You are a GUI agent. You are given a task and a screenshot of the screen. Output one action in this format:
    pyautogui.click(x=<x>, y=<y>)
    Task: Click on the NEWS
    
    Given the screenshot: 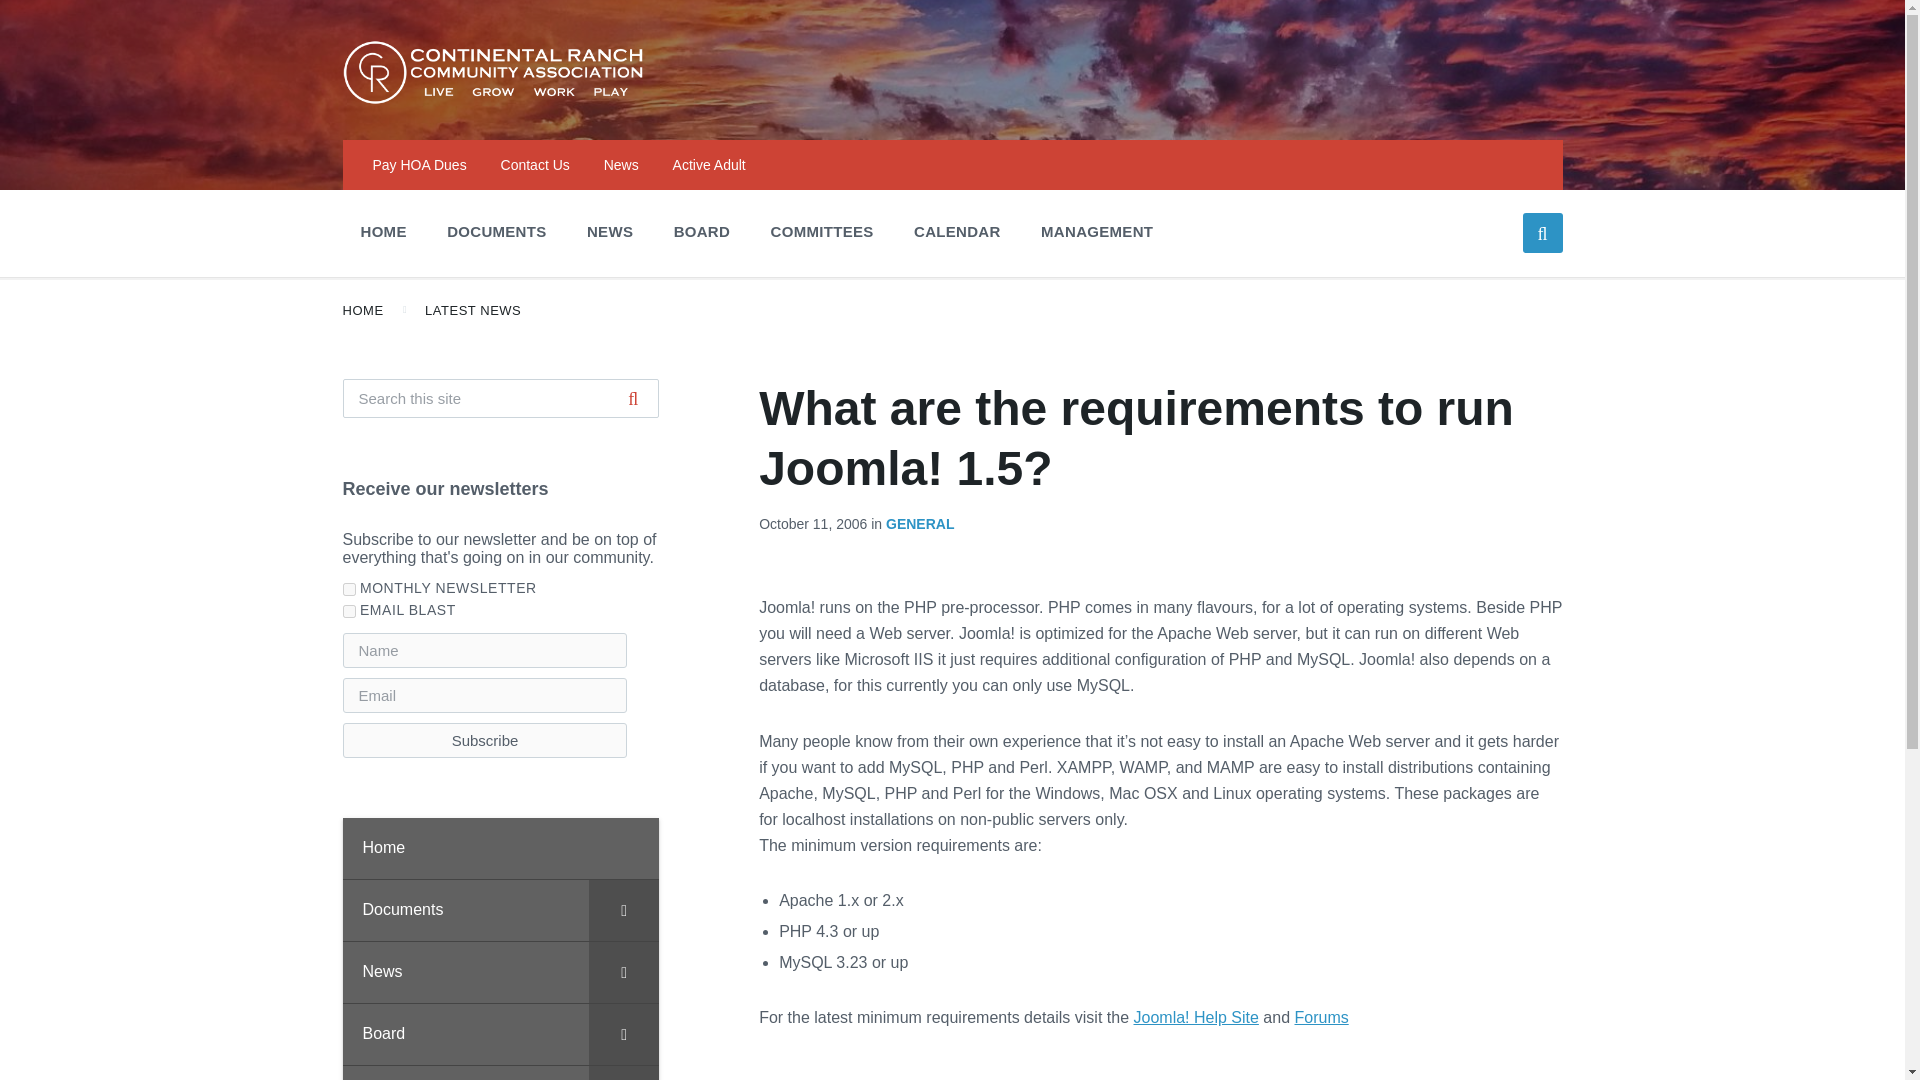 What is the action you would take?
    pyautogui.click(x=609, y=231)
    